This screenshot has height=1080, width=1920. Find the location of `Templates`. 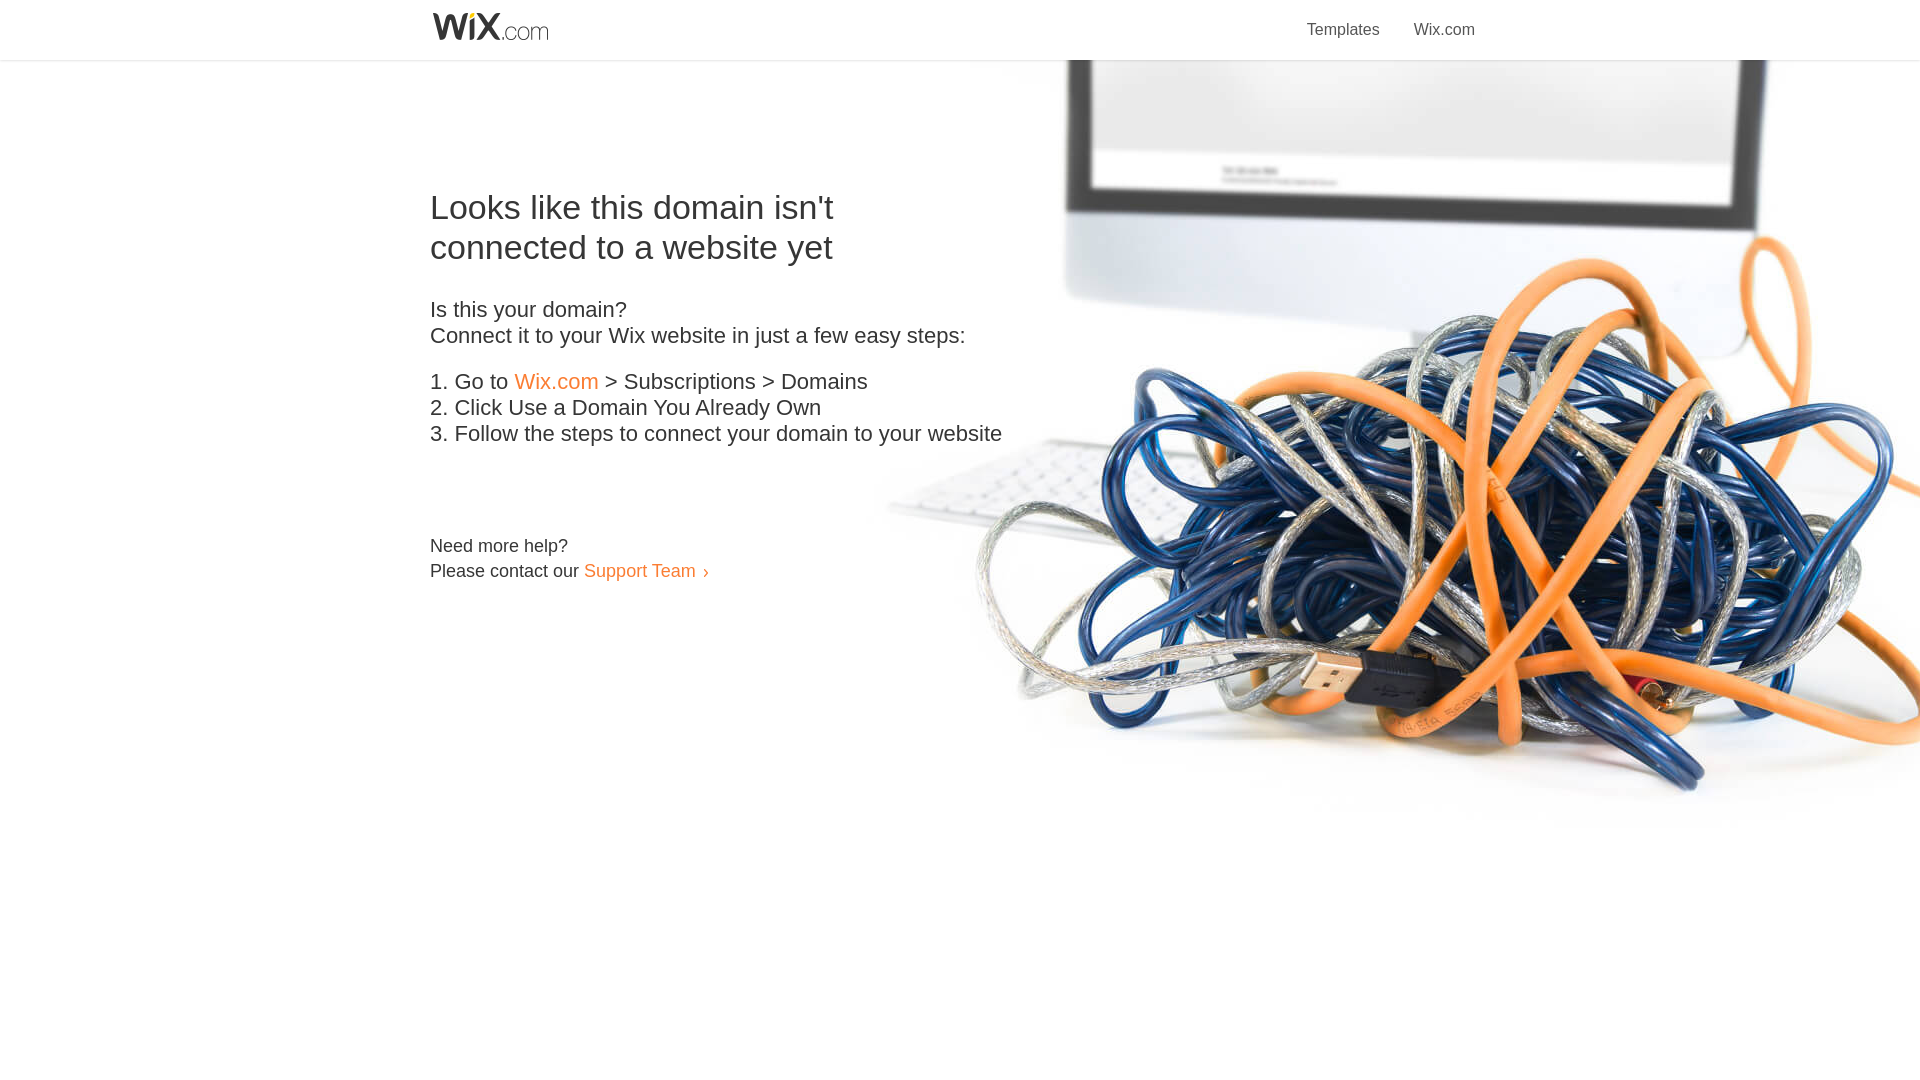

Templates is located at coordinates (1344, 18).